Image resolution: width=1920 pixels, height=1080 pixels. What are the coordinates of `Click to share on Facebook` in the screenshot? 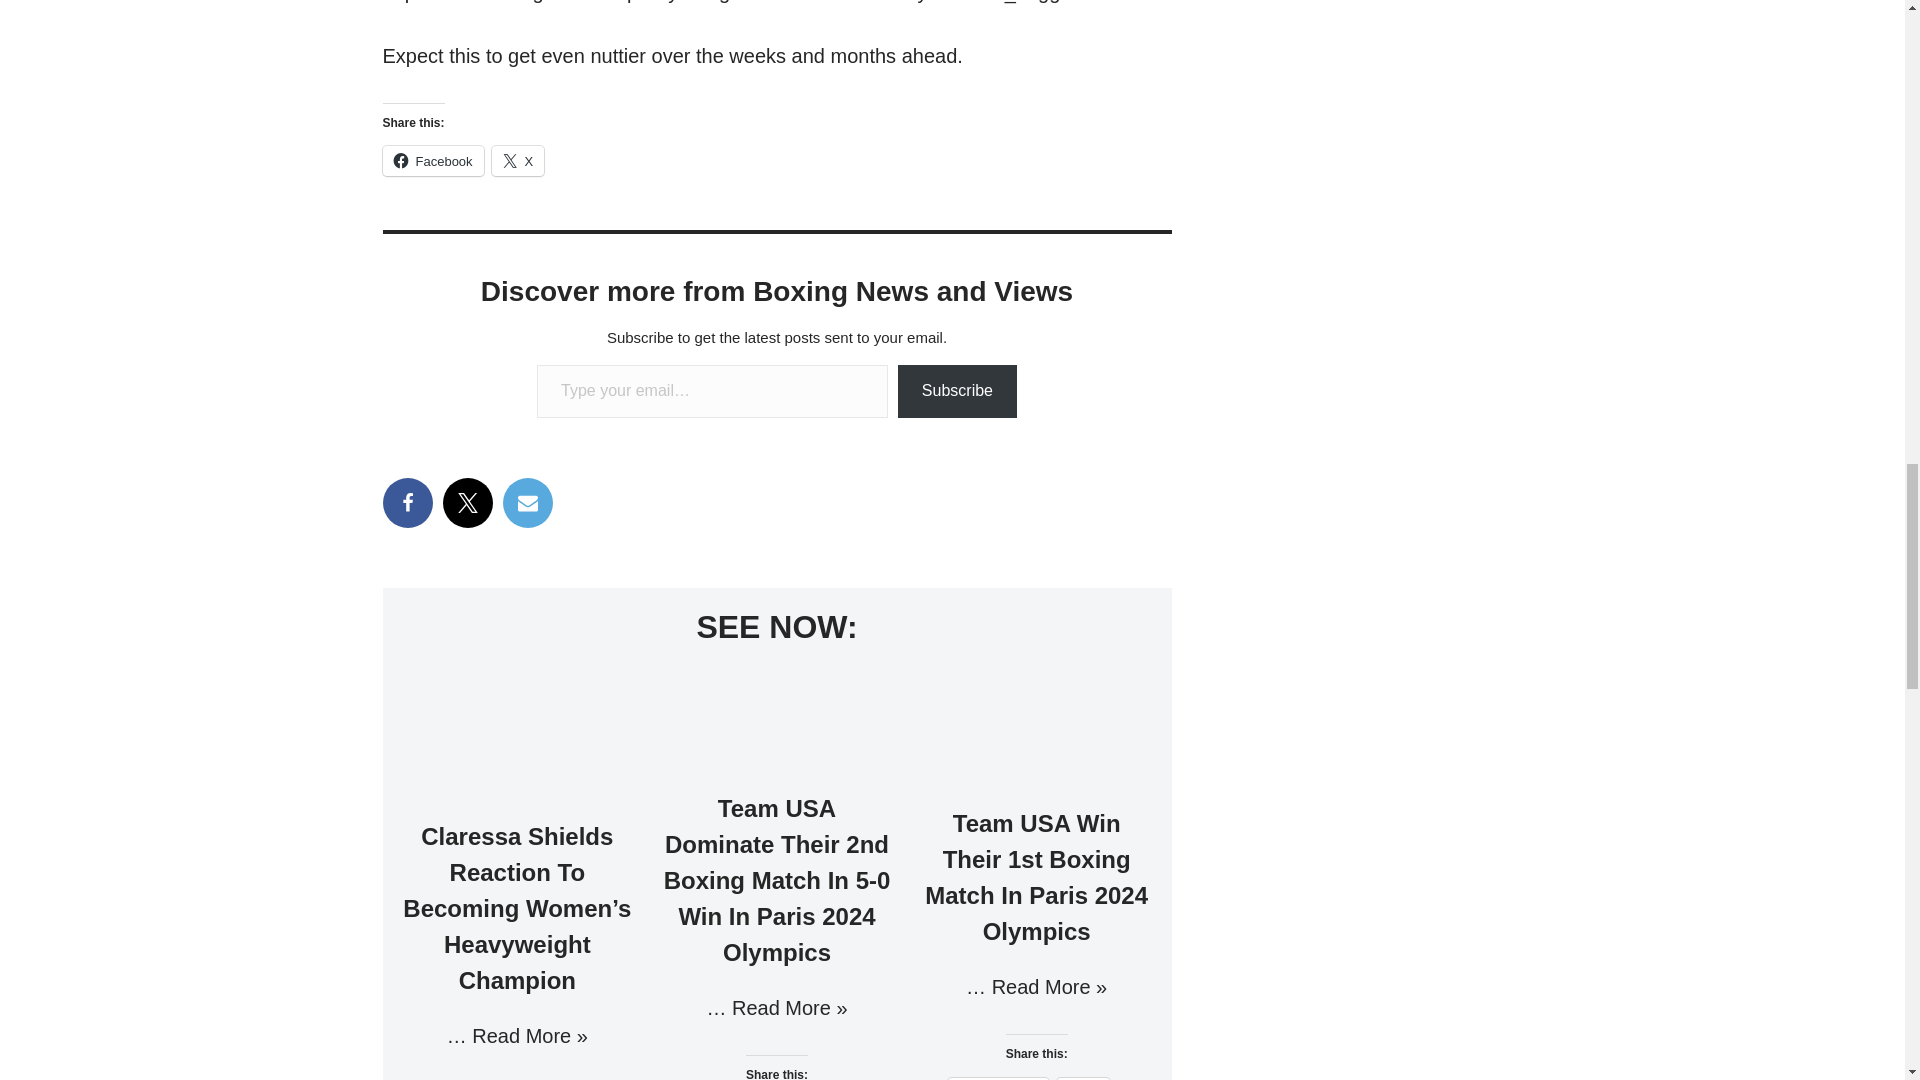 It's located at (432, 160).